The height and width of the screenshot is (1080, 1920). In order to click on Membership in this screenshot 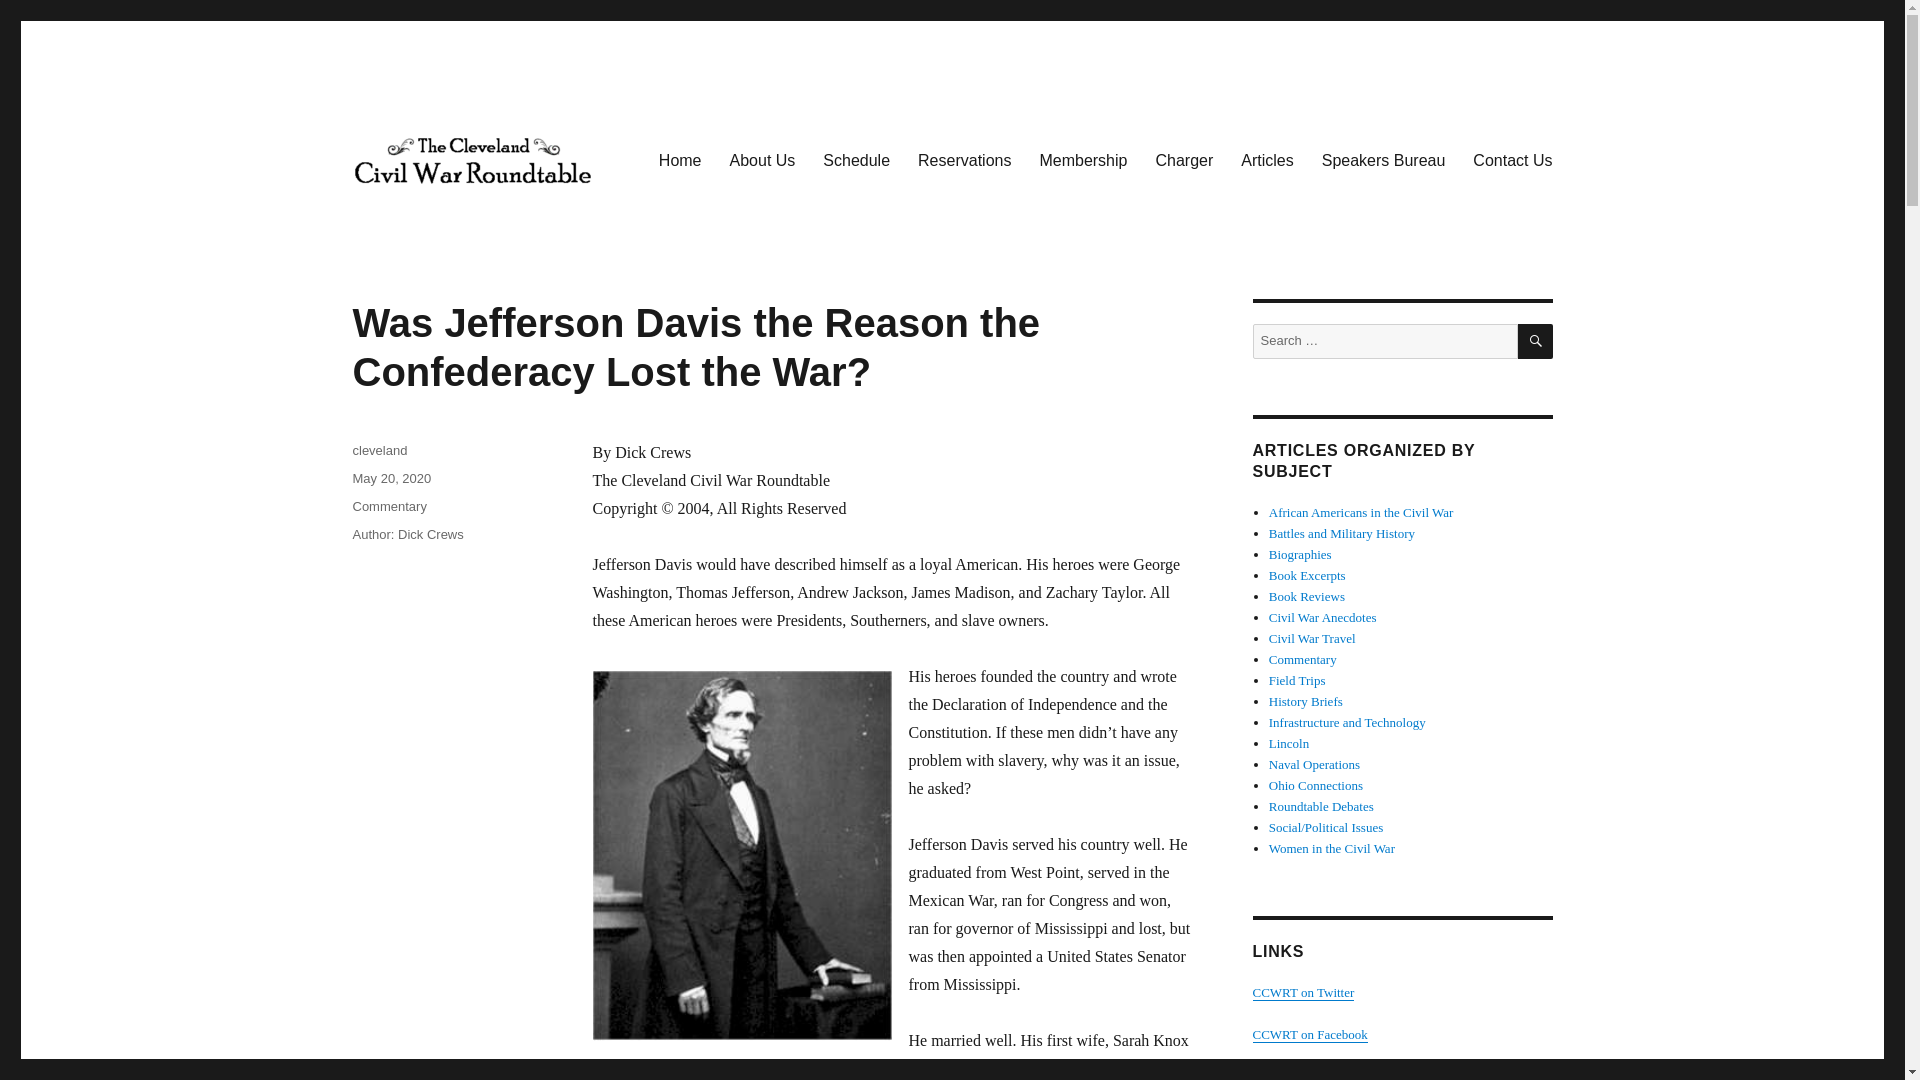, I will do `click(1082, 160)`.